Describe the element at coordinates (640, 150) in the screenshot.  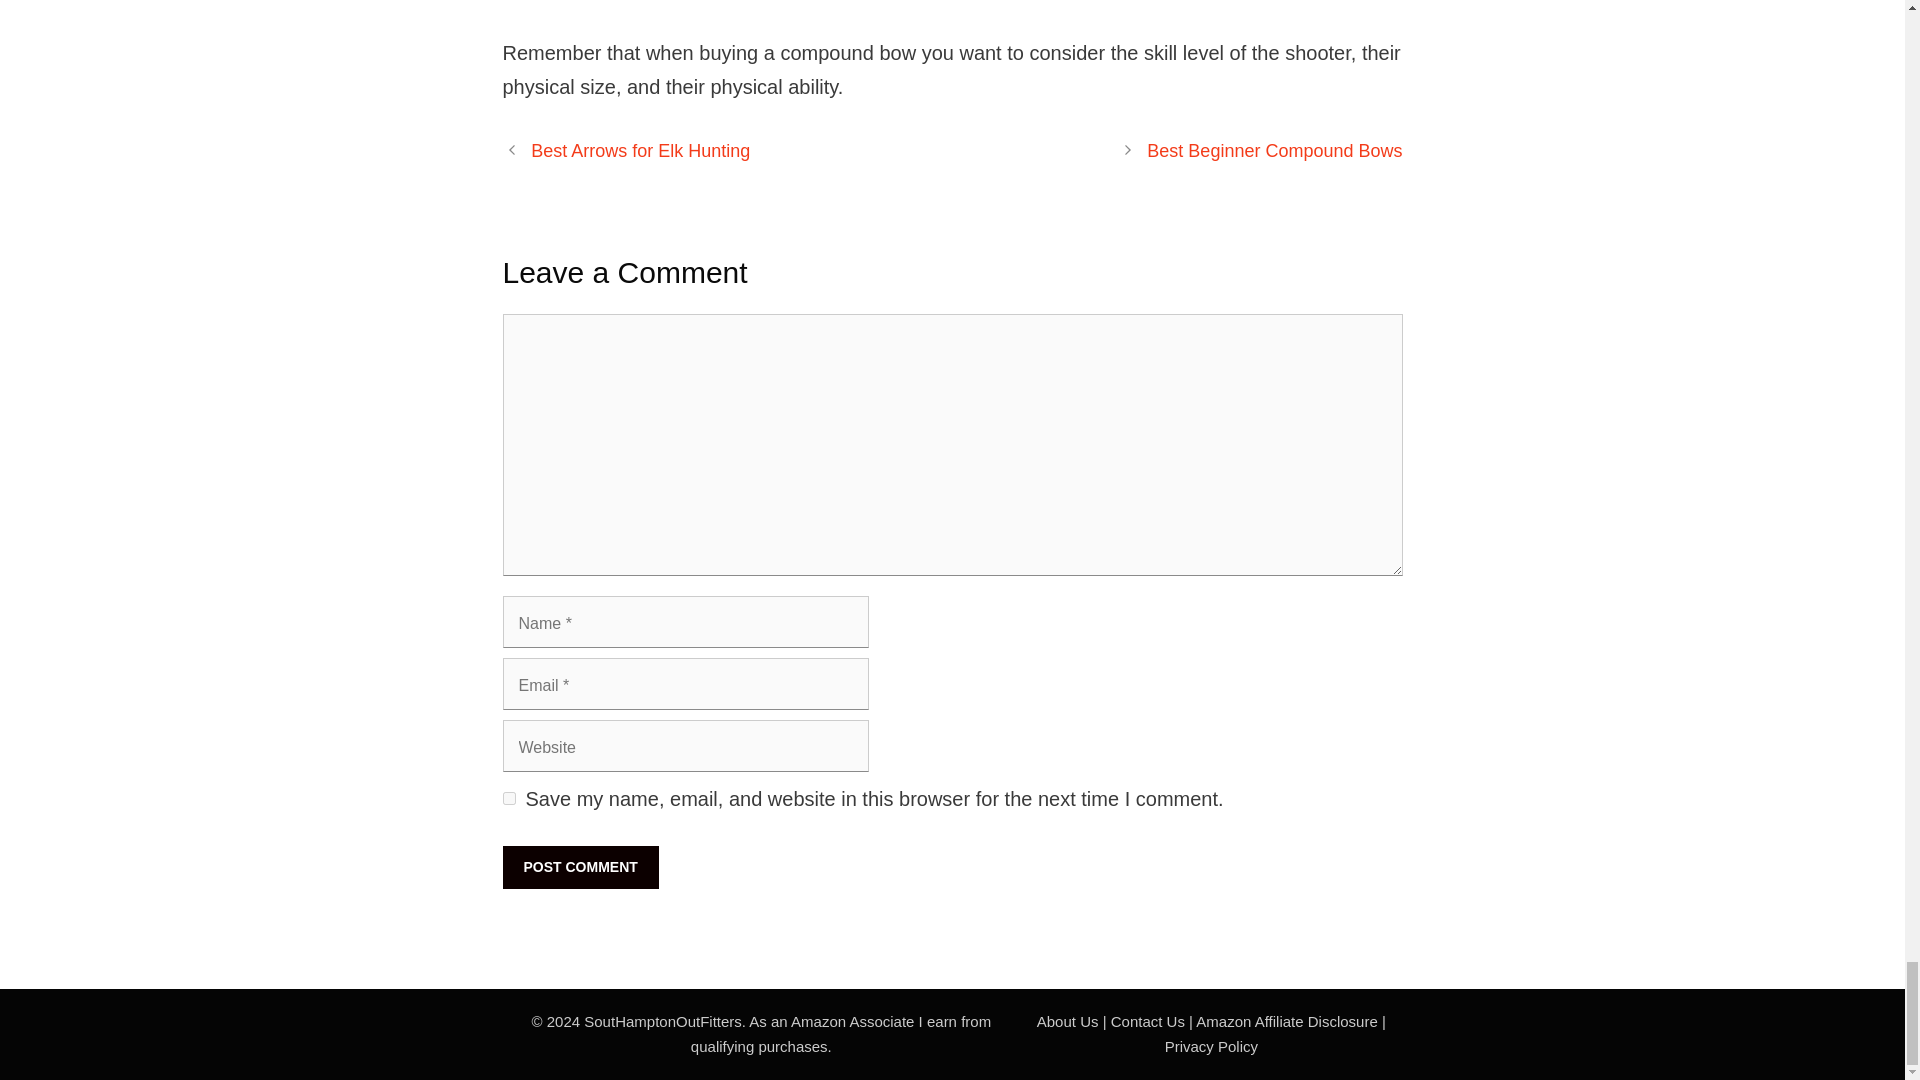
I see `Best Arrows for Elk Hunting` at that location.